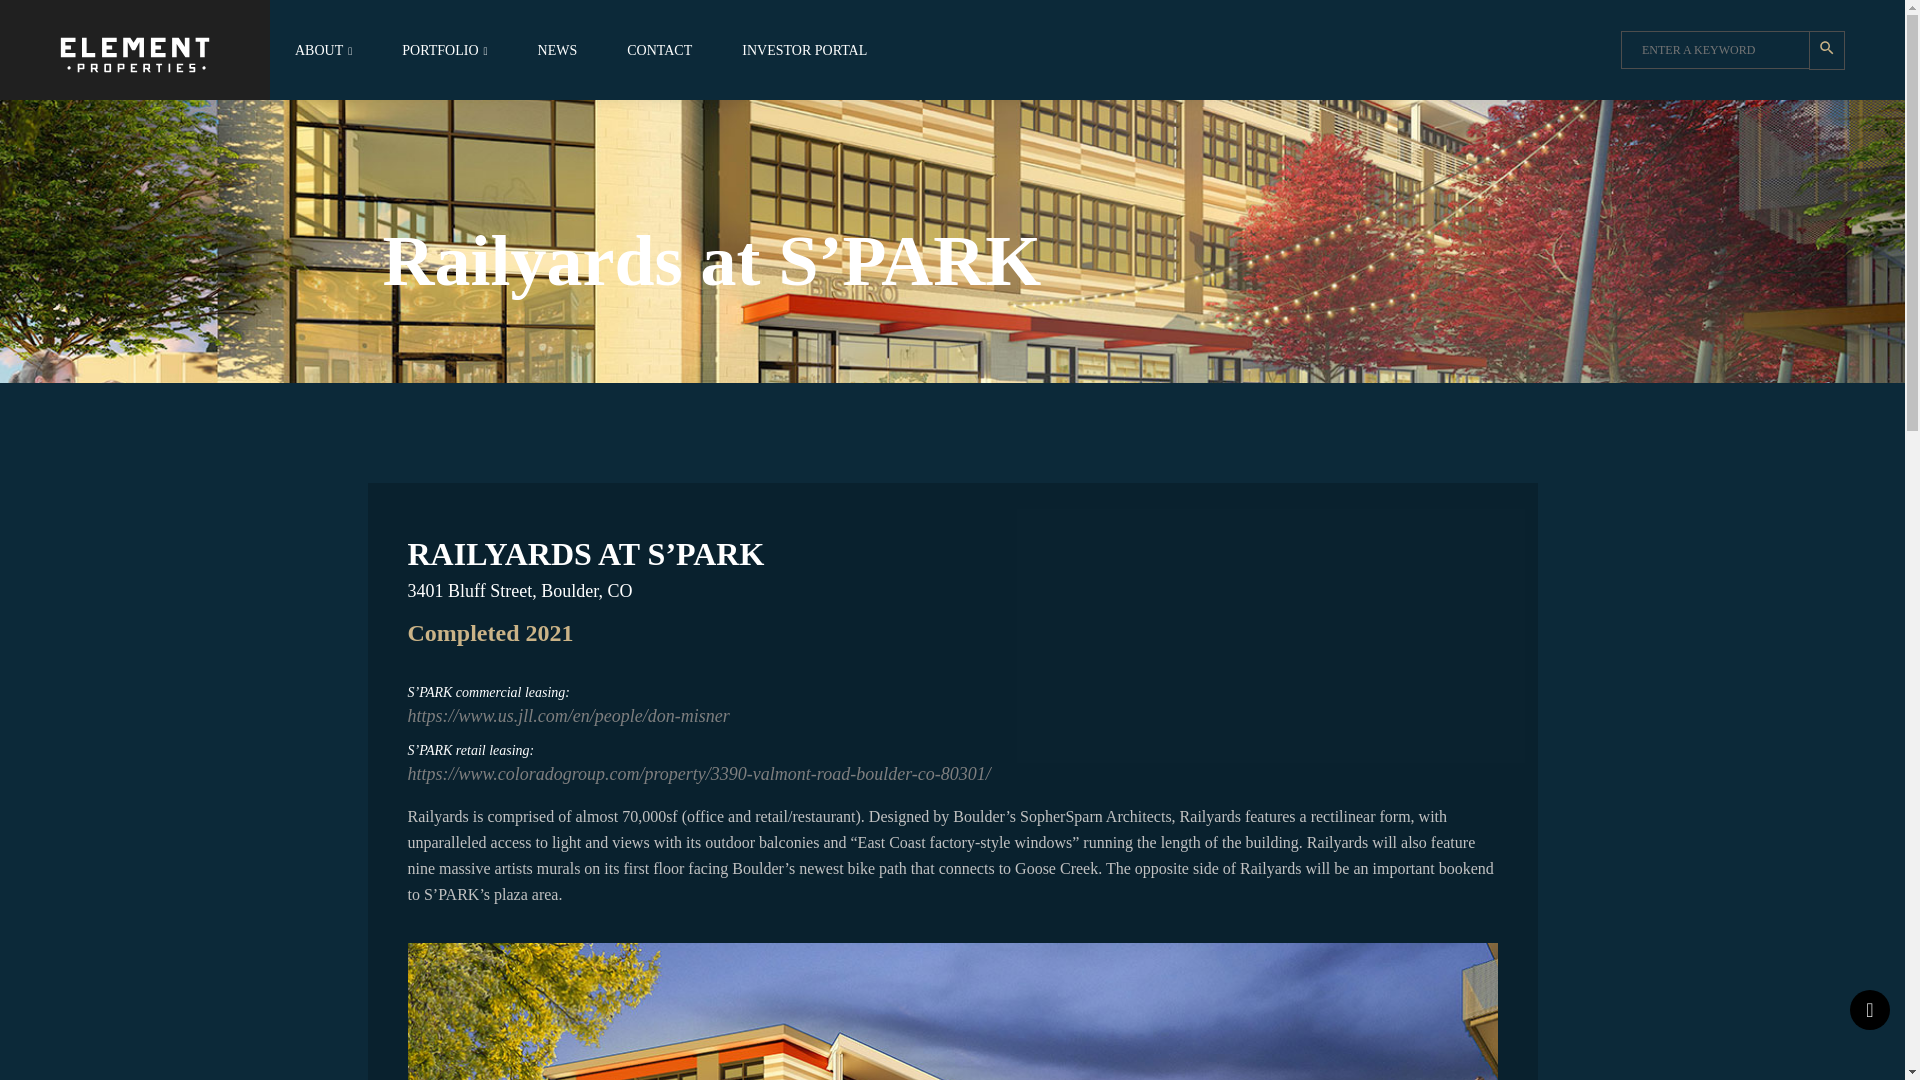 The height and width of the screenshot is (1080, 1920). What do you see at coordinates (323, 50) in the screenshot?
I see `ABOUT` at bounding box center [323, 50].